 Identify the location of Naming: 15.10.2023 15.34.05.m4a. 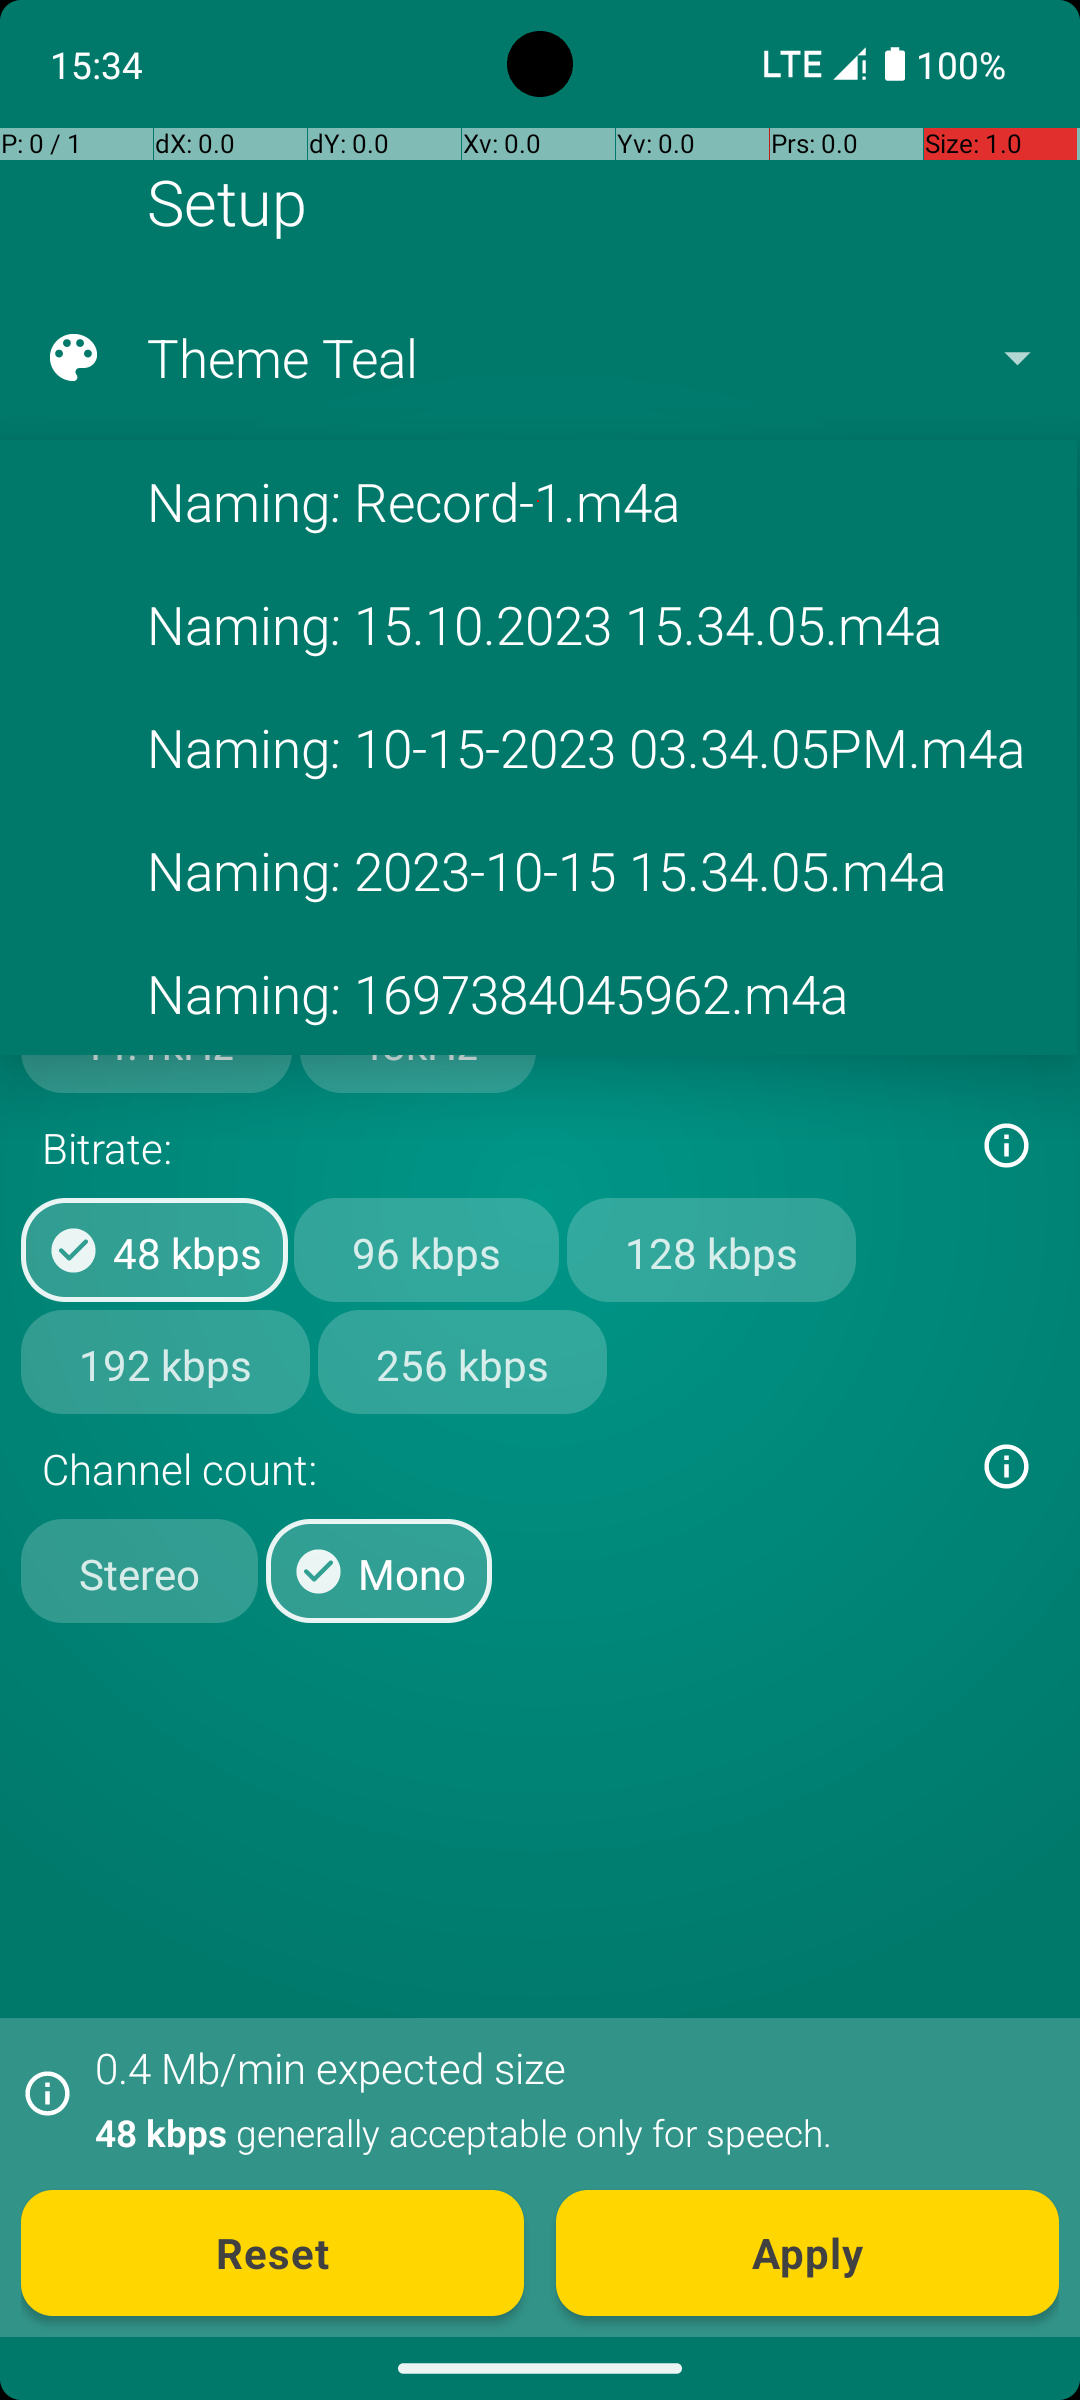
(538, 624).